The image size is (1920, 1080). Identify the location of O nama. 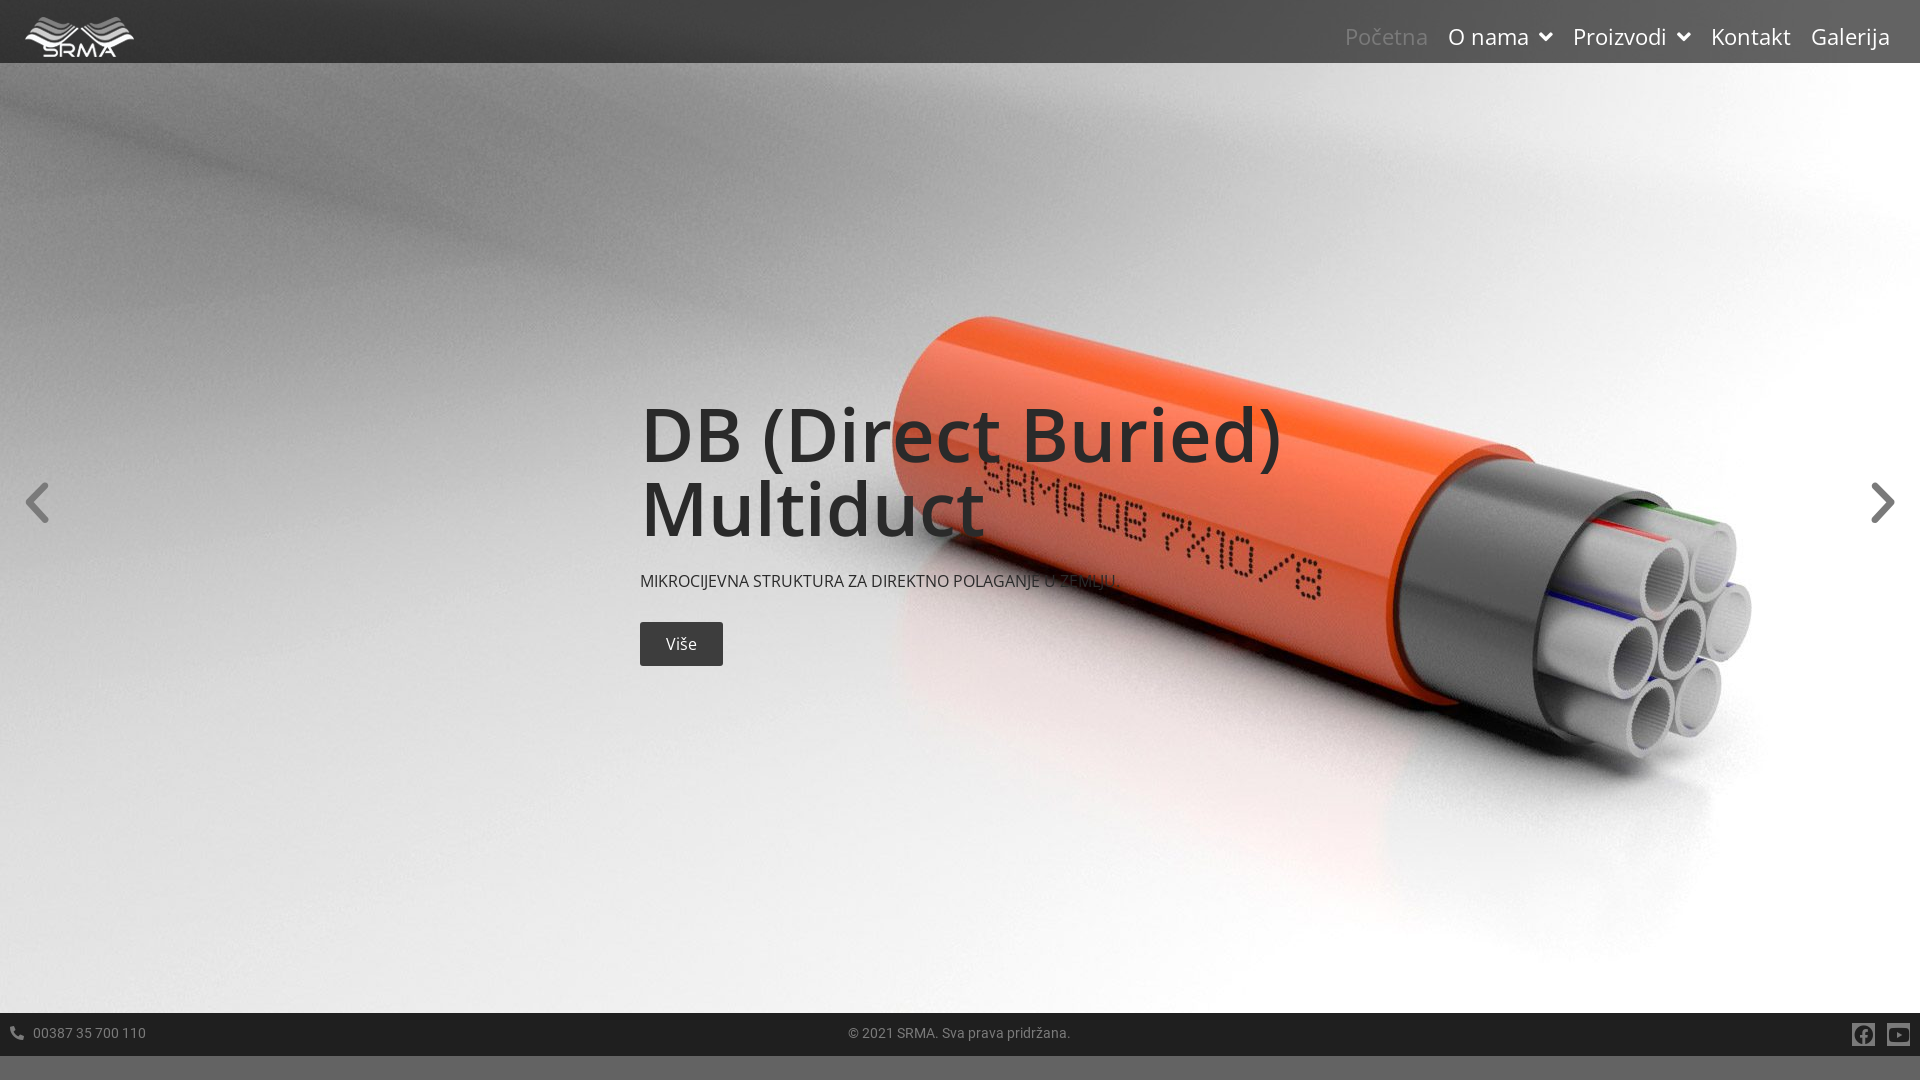
(1500, 36).